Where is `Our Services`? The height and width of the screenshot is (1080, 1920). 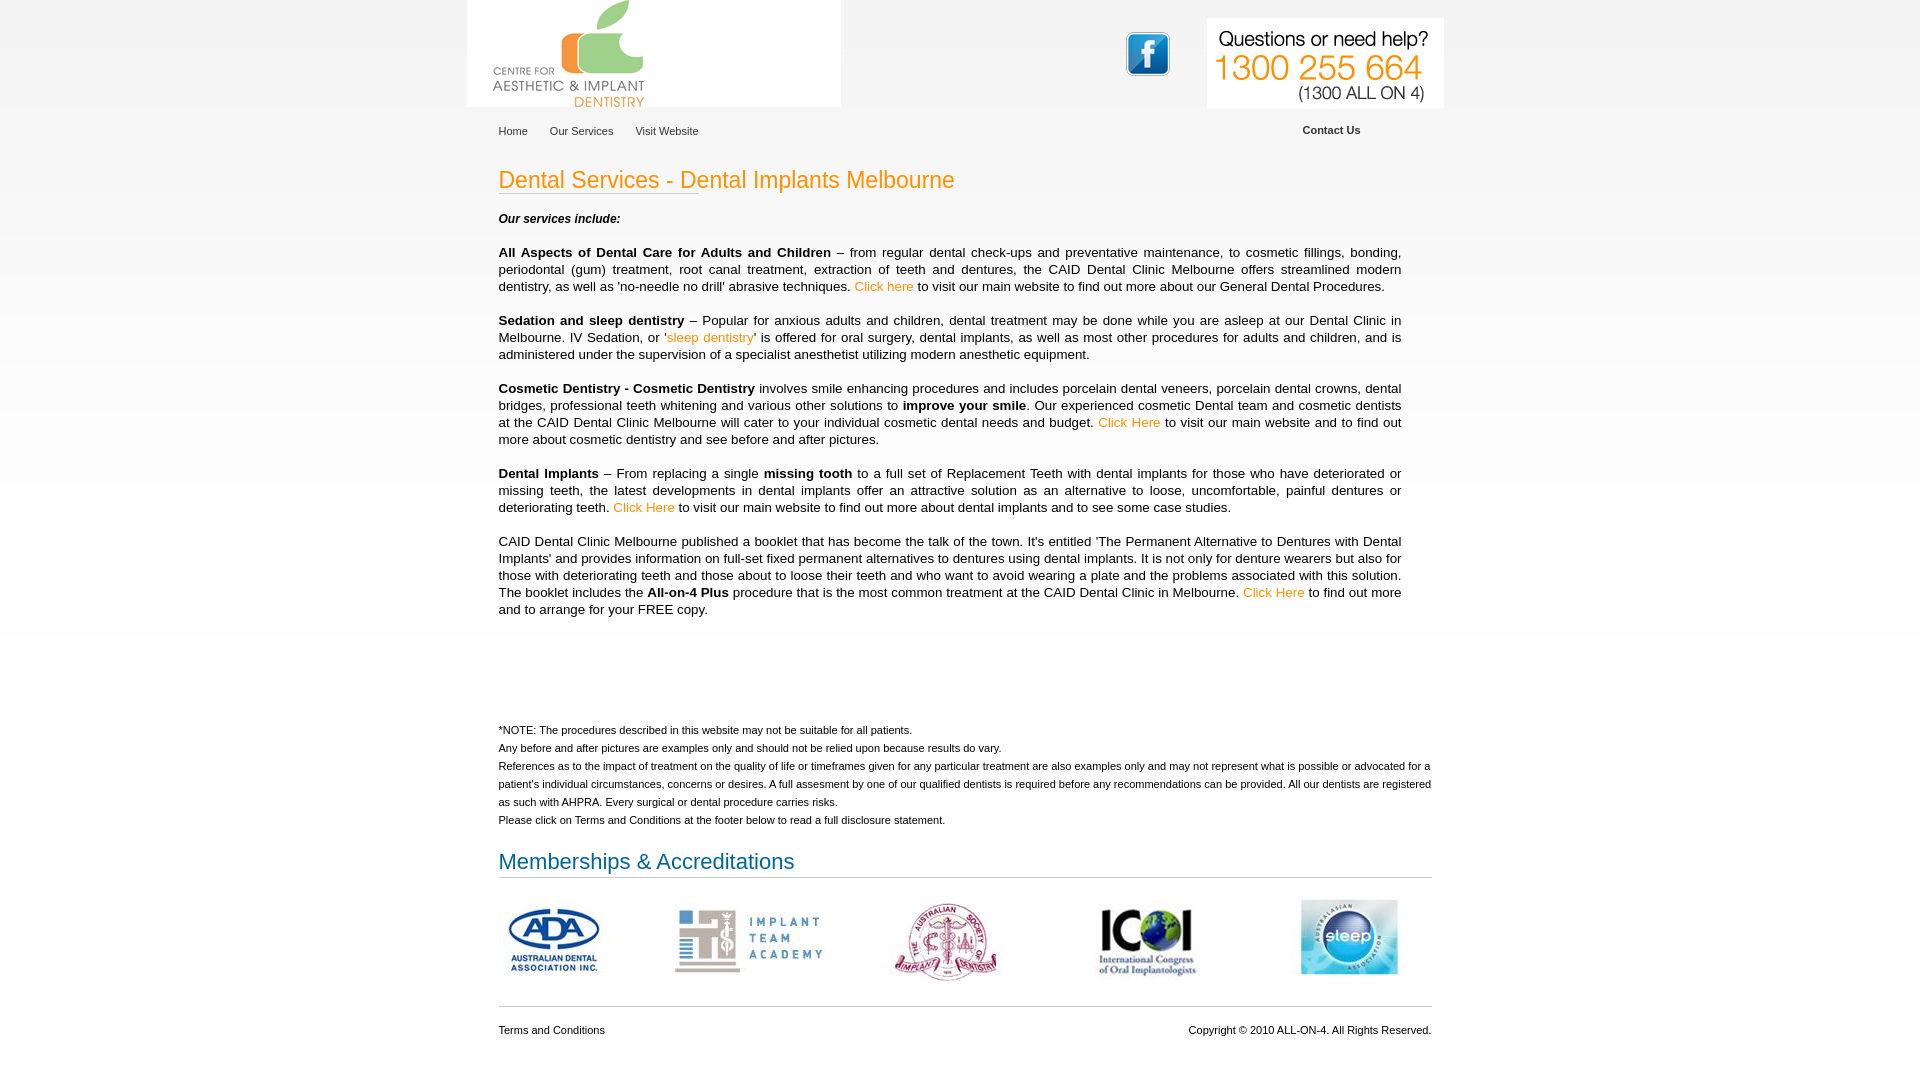
Our Services is located at coordinates (593, 132).